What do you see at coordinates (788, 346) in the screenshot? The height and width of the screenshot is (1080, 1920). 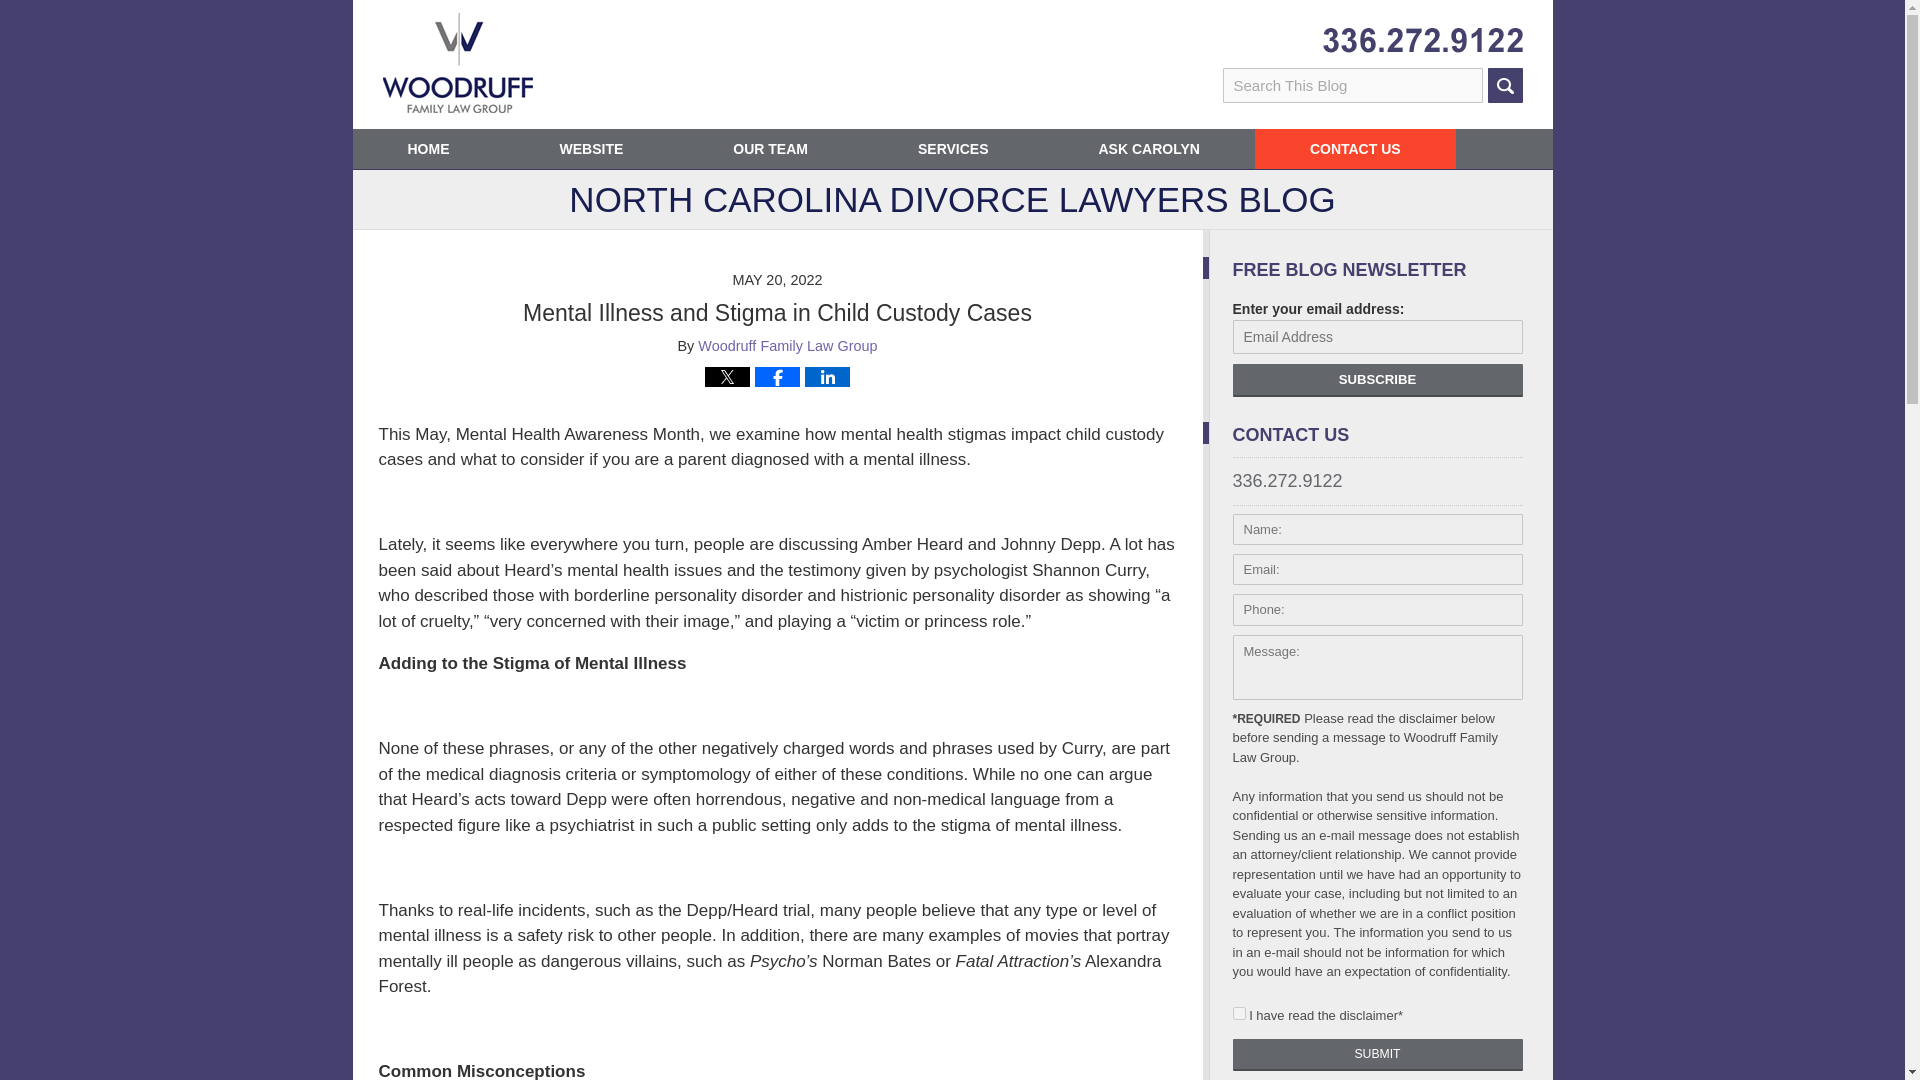 I see `Woodruff Family Law Group` at bounding box center [788, 346].